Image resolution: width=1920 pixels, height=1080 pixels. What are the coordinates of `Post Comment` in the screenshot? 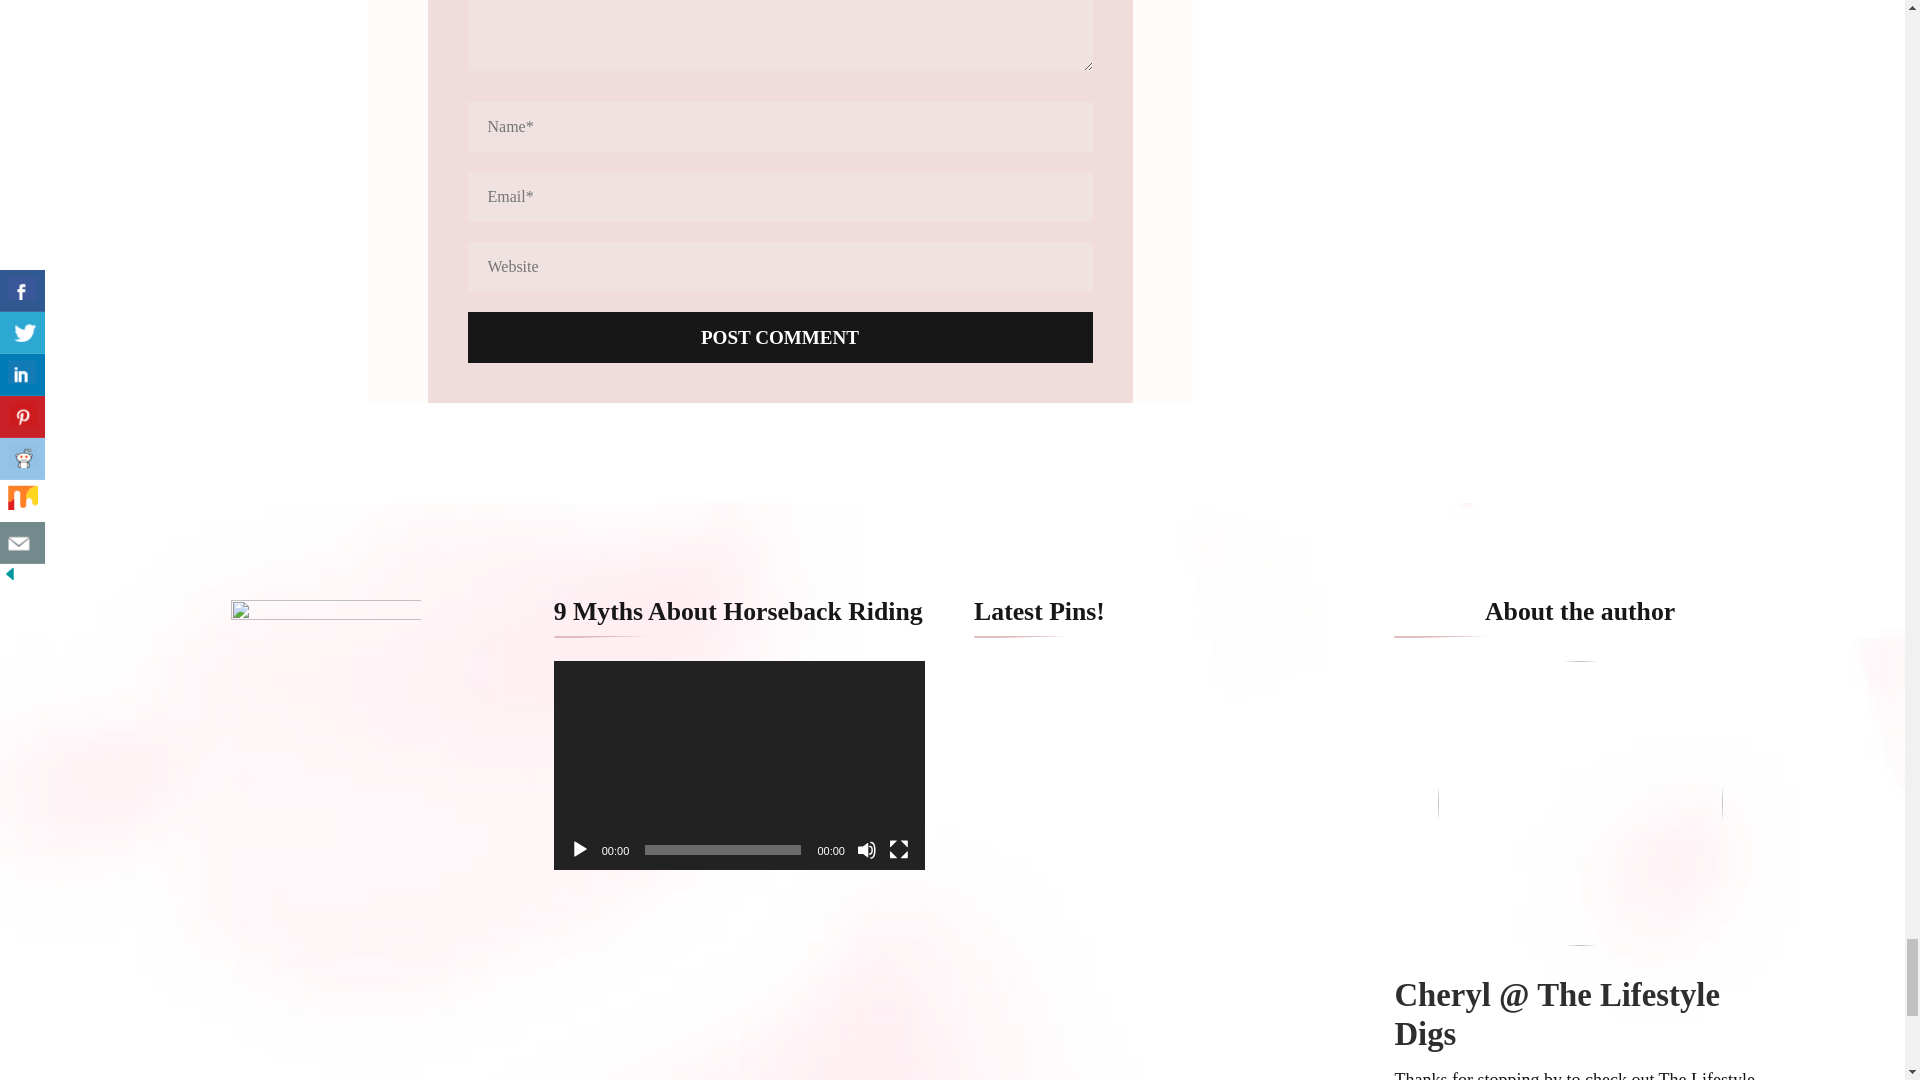 It's located at (780, 337).